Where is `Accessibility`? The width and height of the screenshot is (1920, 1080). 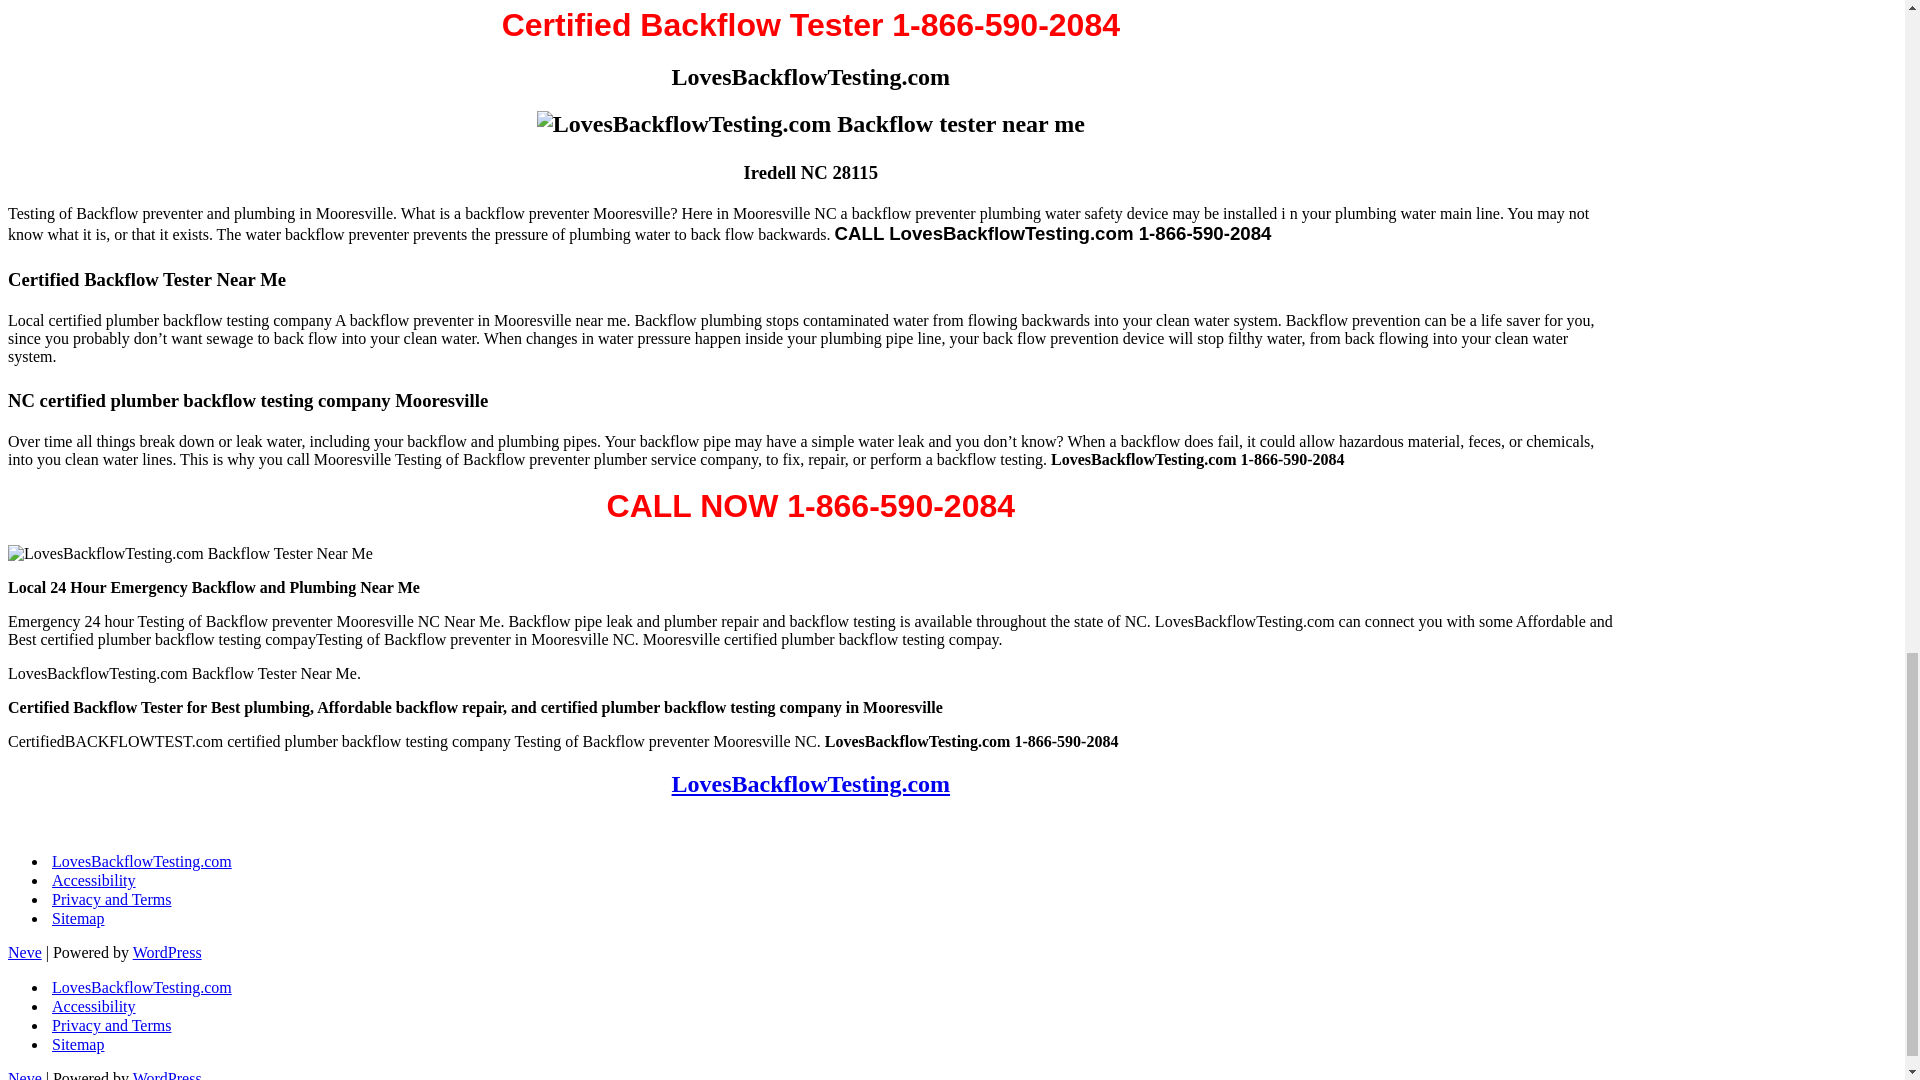
Accessibility is located at coordinates (94, 880).